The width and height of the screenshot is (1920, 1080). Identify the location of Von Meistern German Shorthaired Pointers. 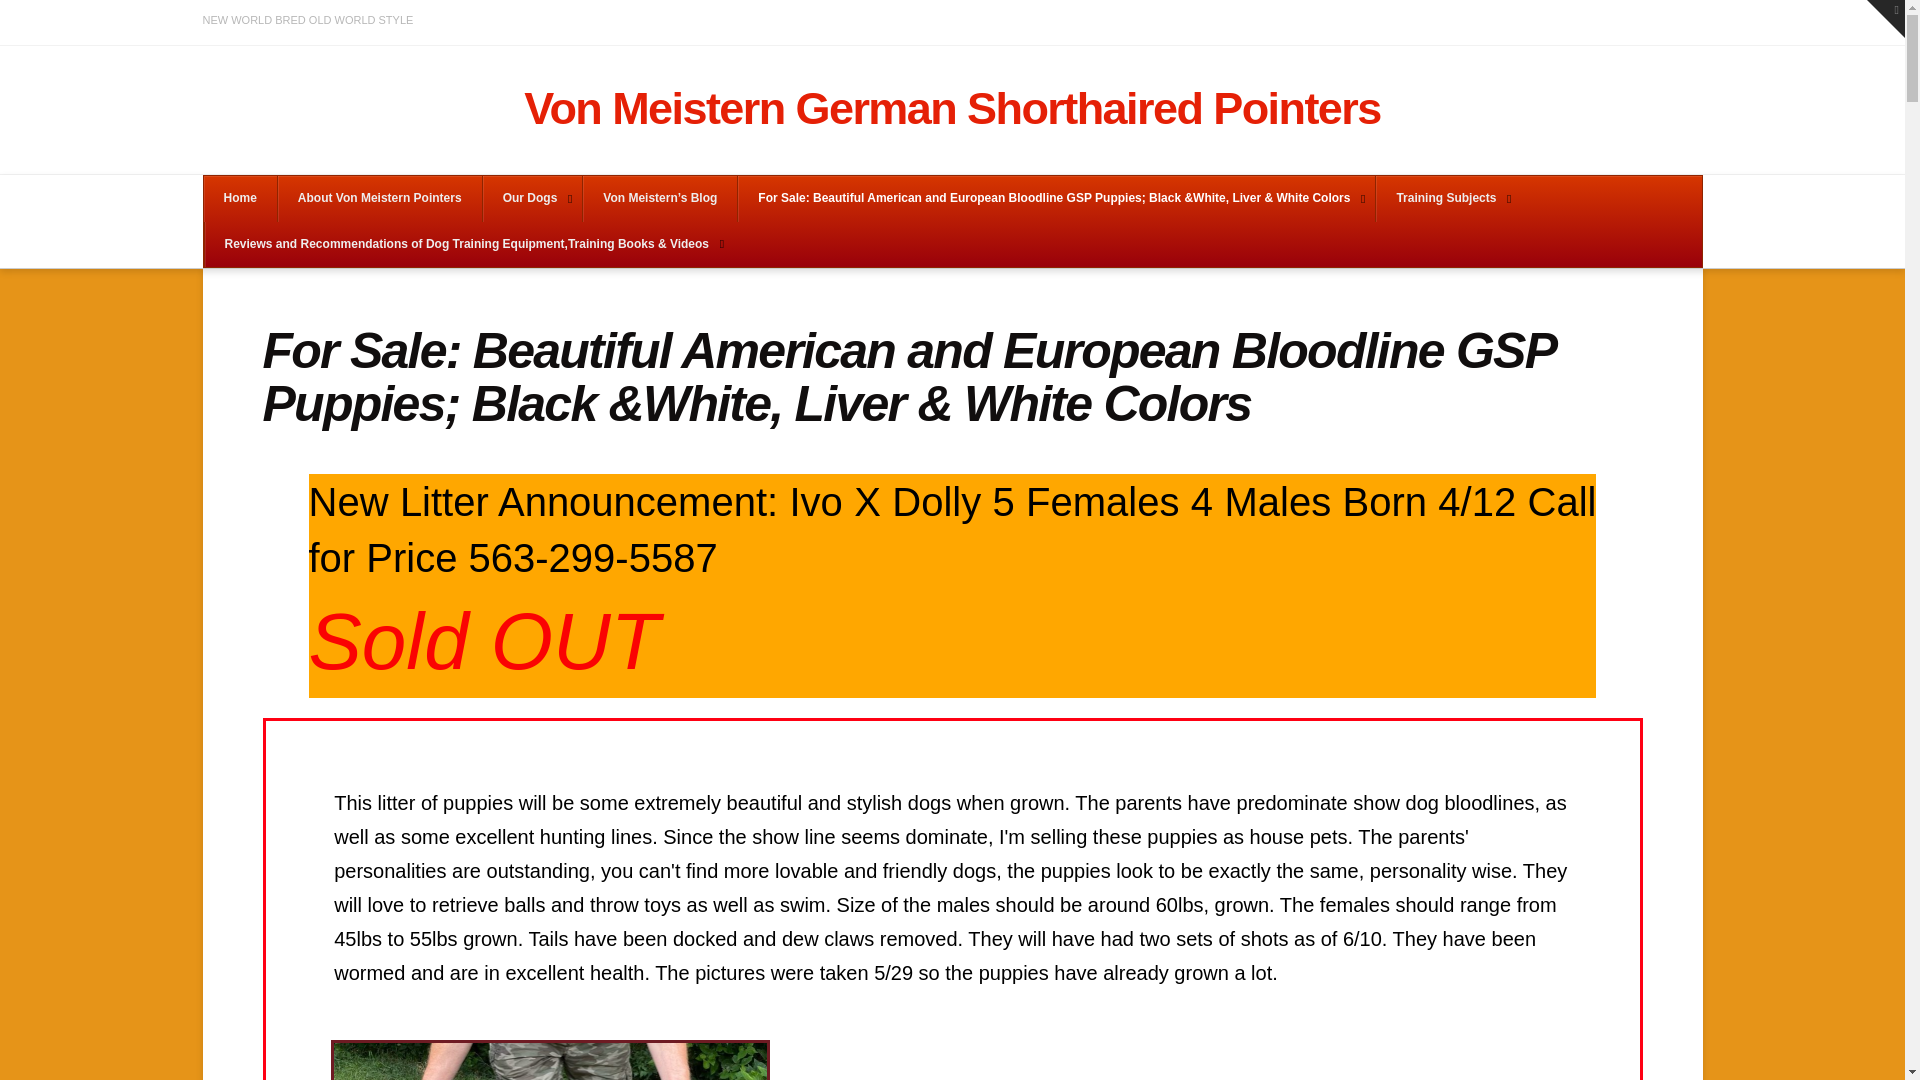
(952, 108).